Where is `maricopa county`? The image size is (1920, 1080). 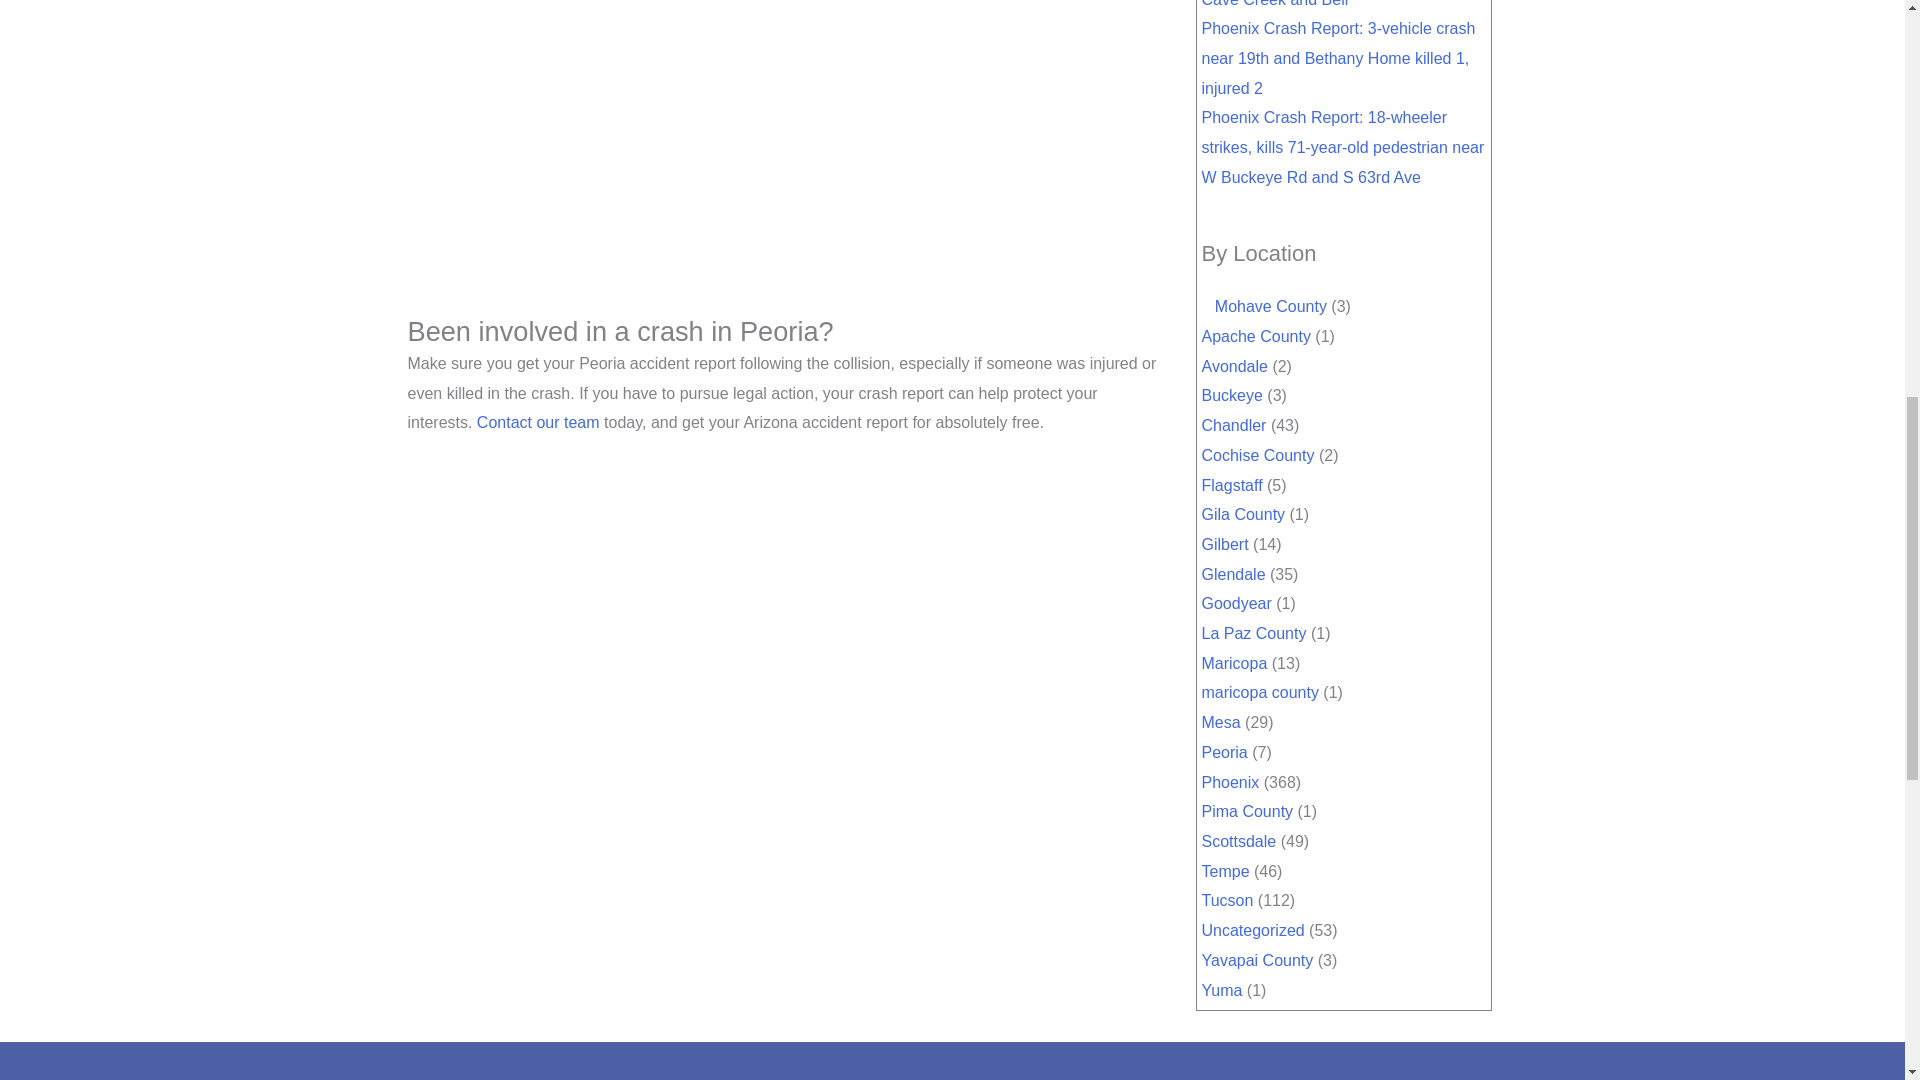
maricopa county is located at coordinates (1260, 692).